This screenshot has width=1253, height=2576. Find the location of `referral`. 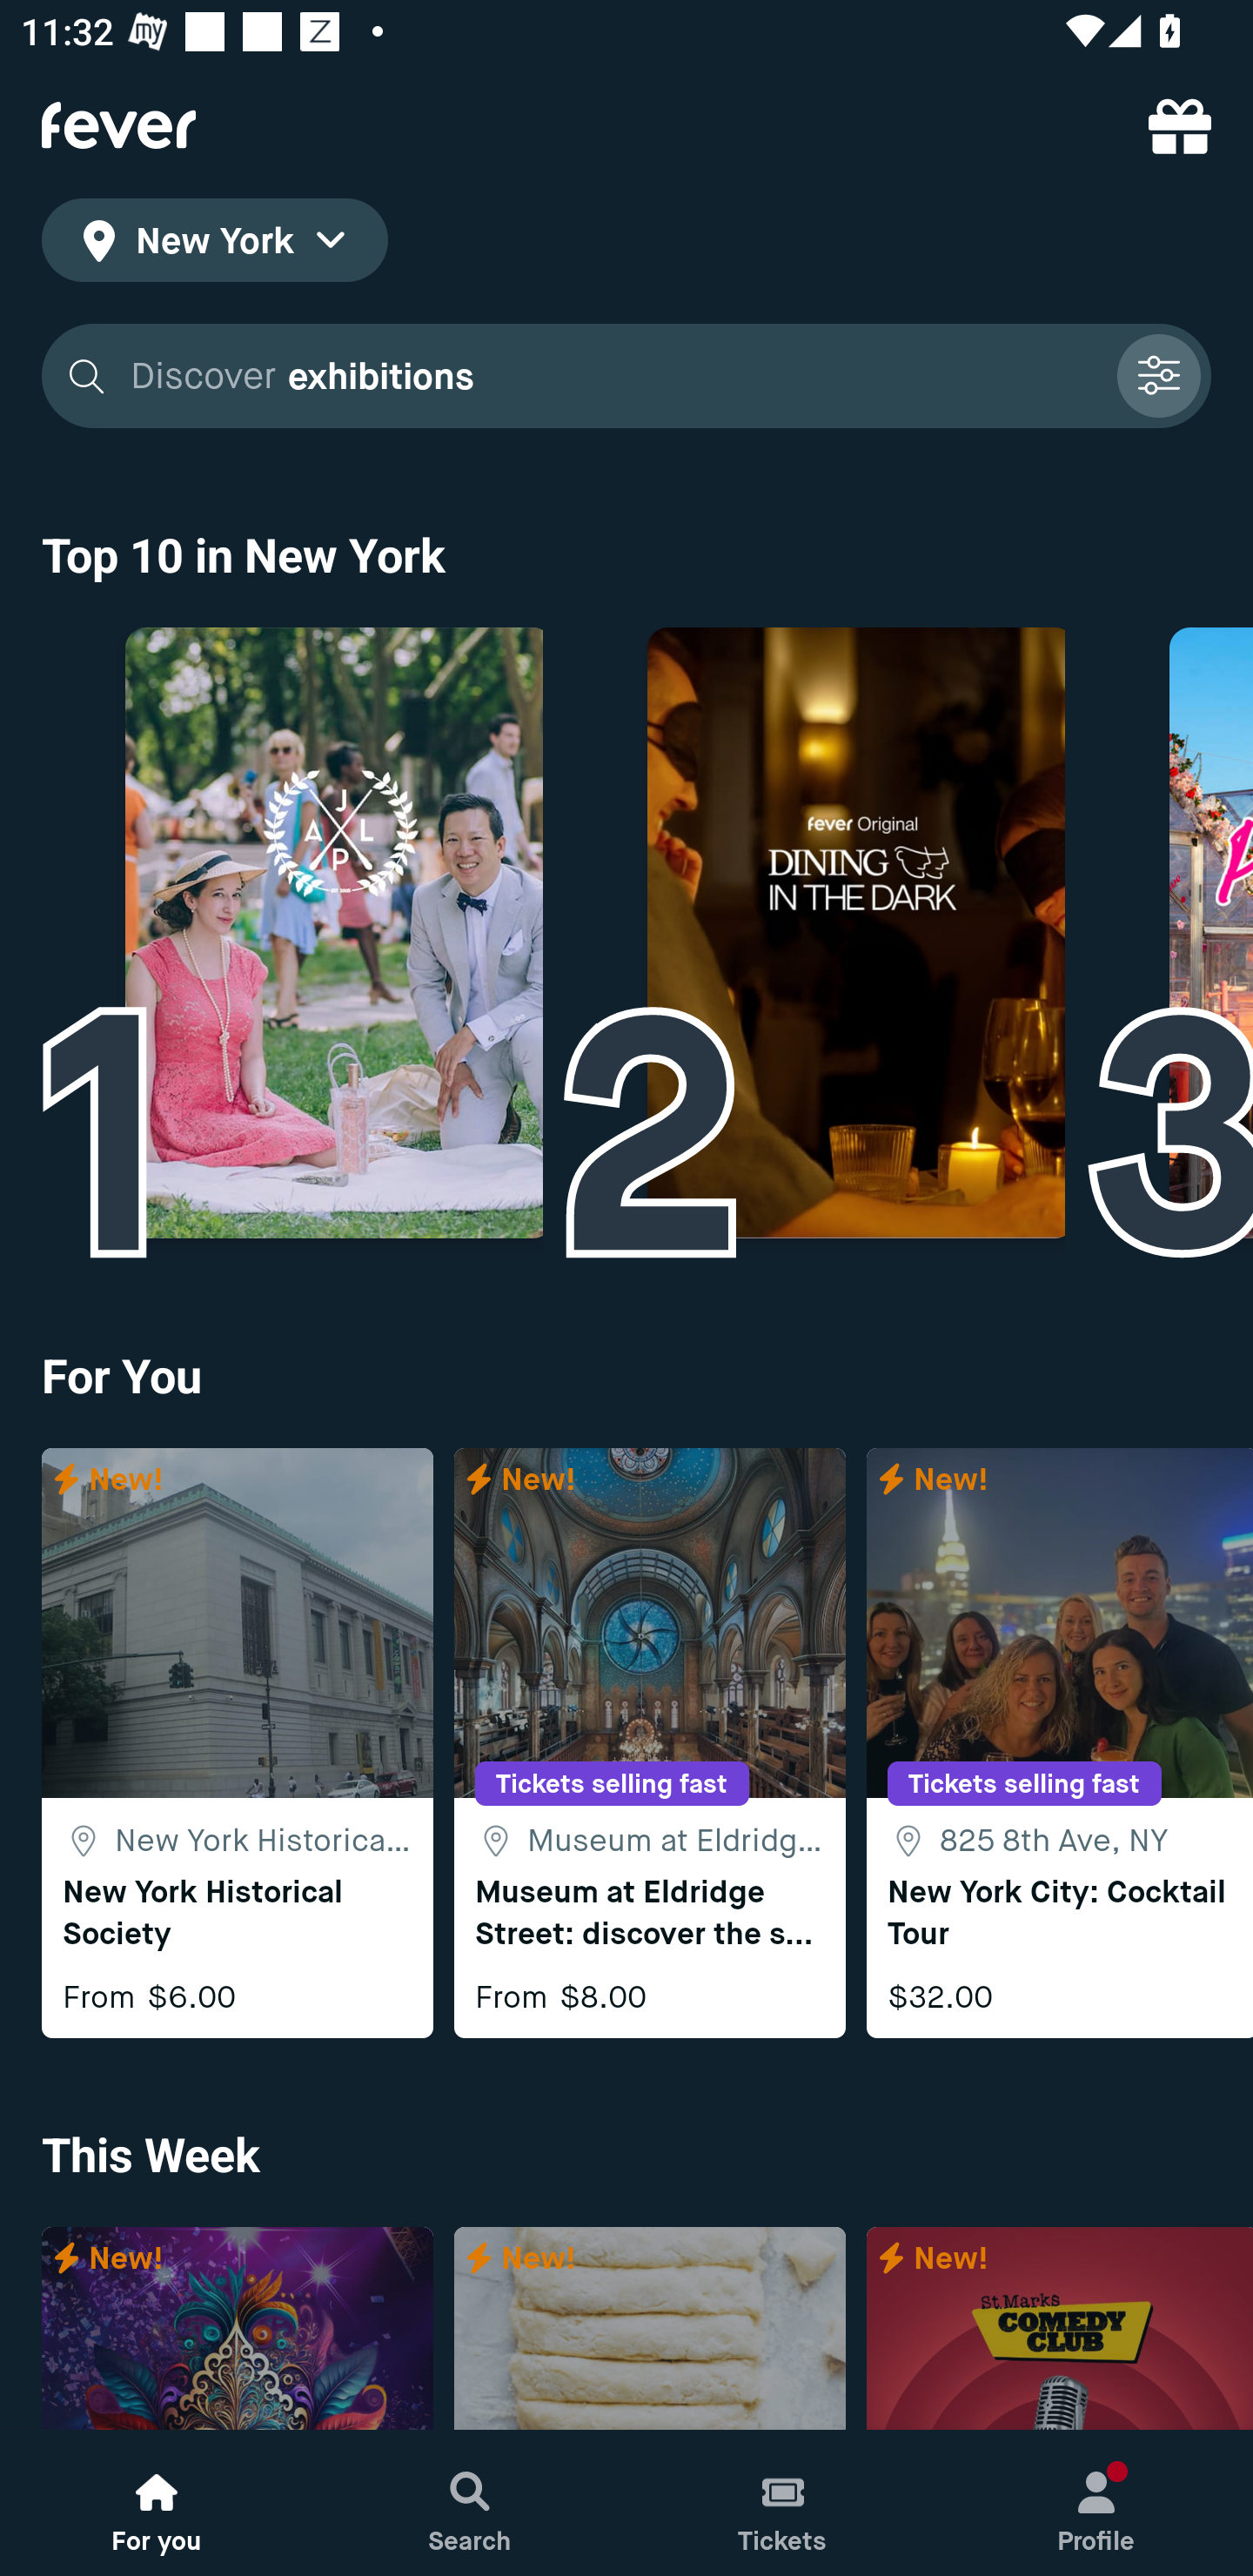

referral is located at coordinates (1180, 125).